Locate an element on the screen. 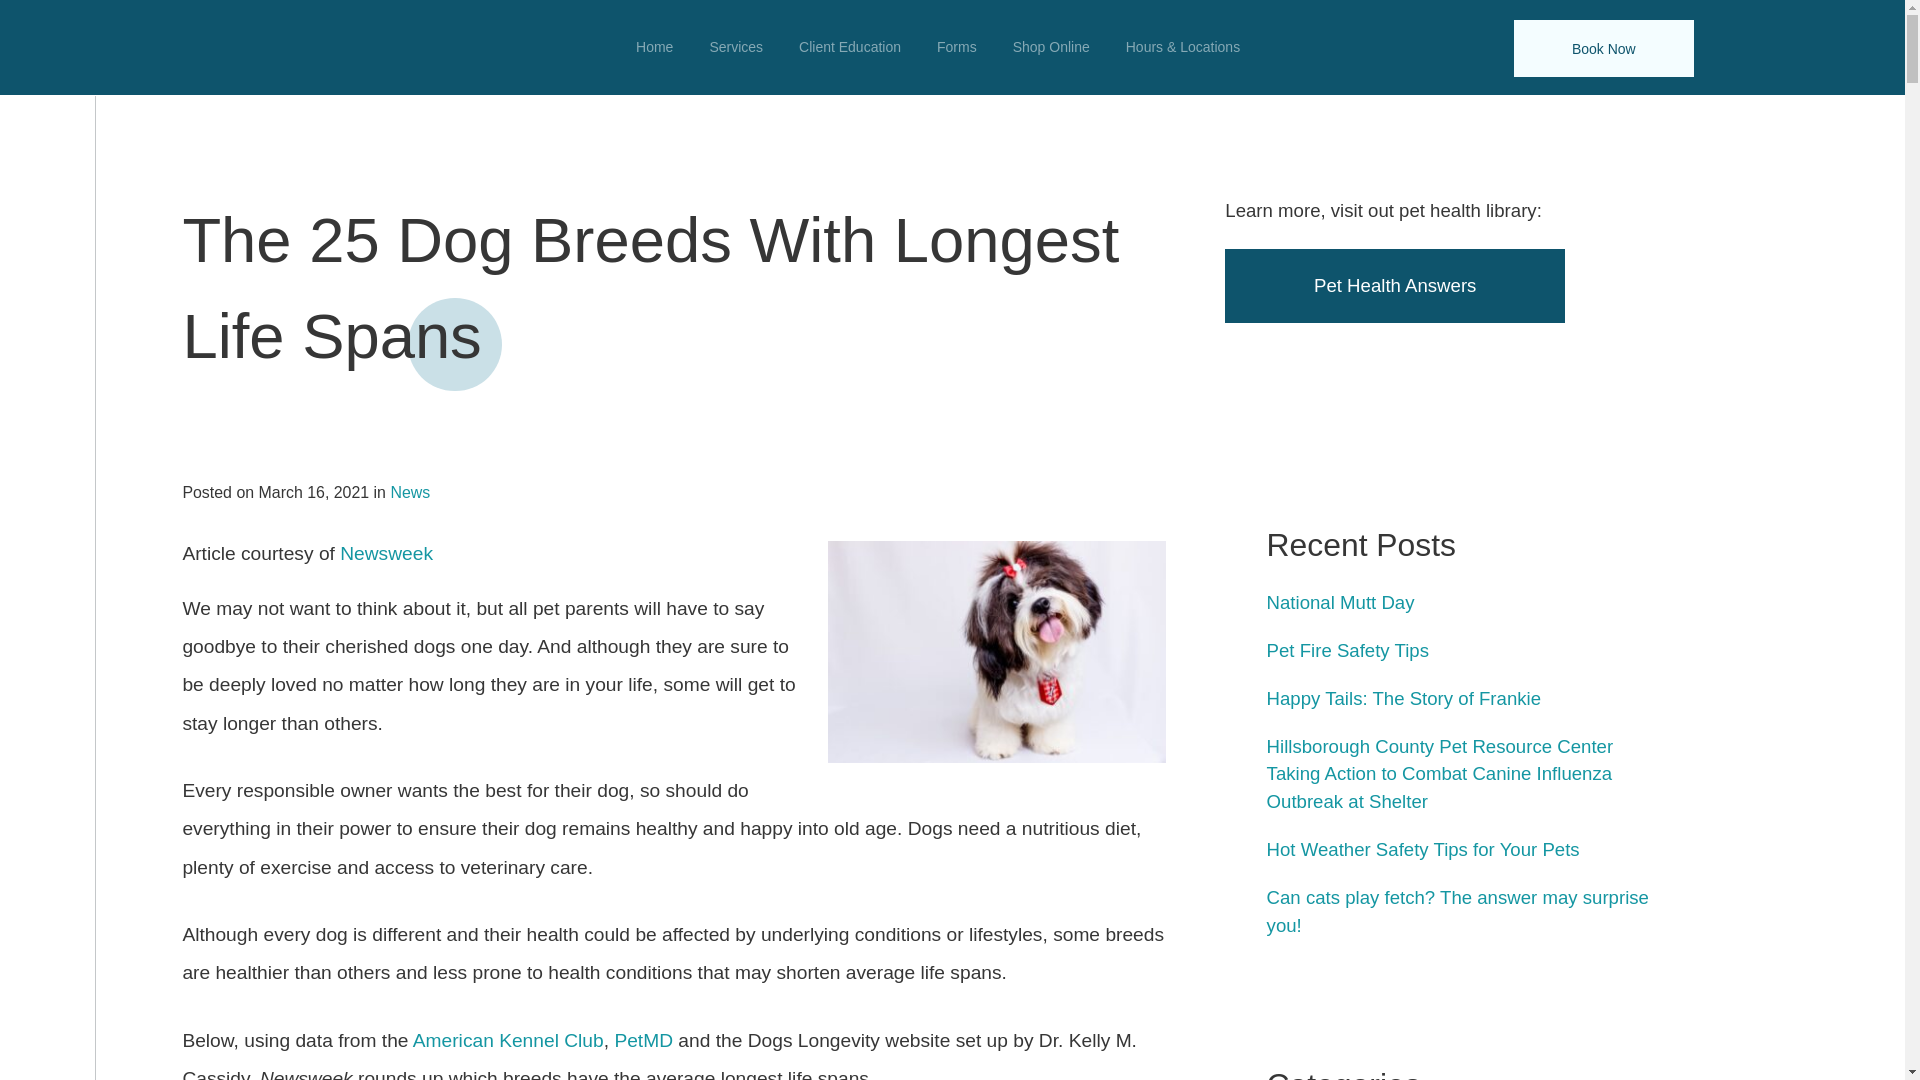  Client Education is located at coordinates (850, 48).